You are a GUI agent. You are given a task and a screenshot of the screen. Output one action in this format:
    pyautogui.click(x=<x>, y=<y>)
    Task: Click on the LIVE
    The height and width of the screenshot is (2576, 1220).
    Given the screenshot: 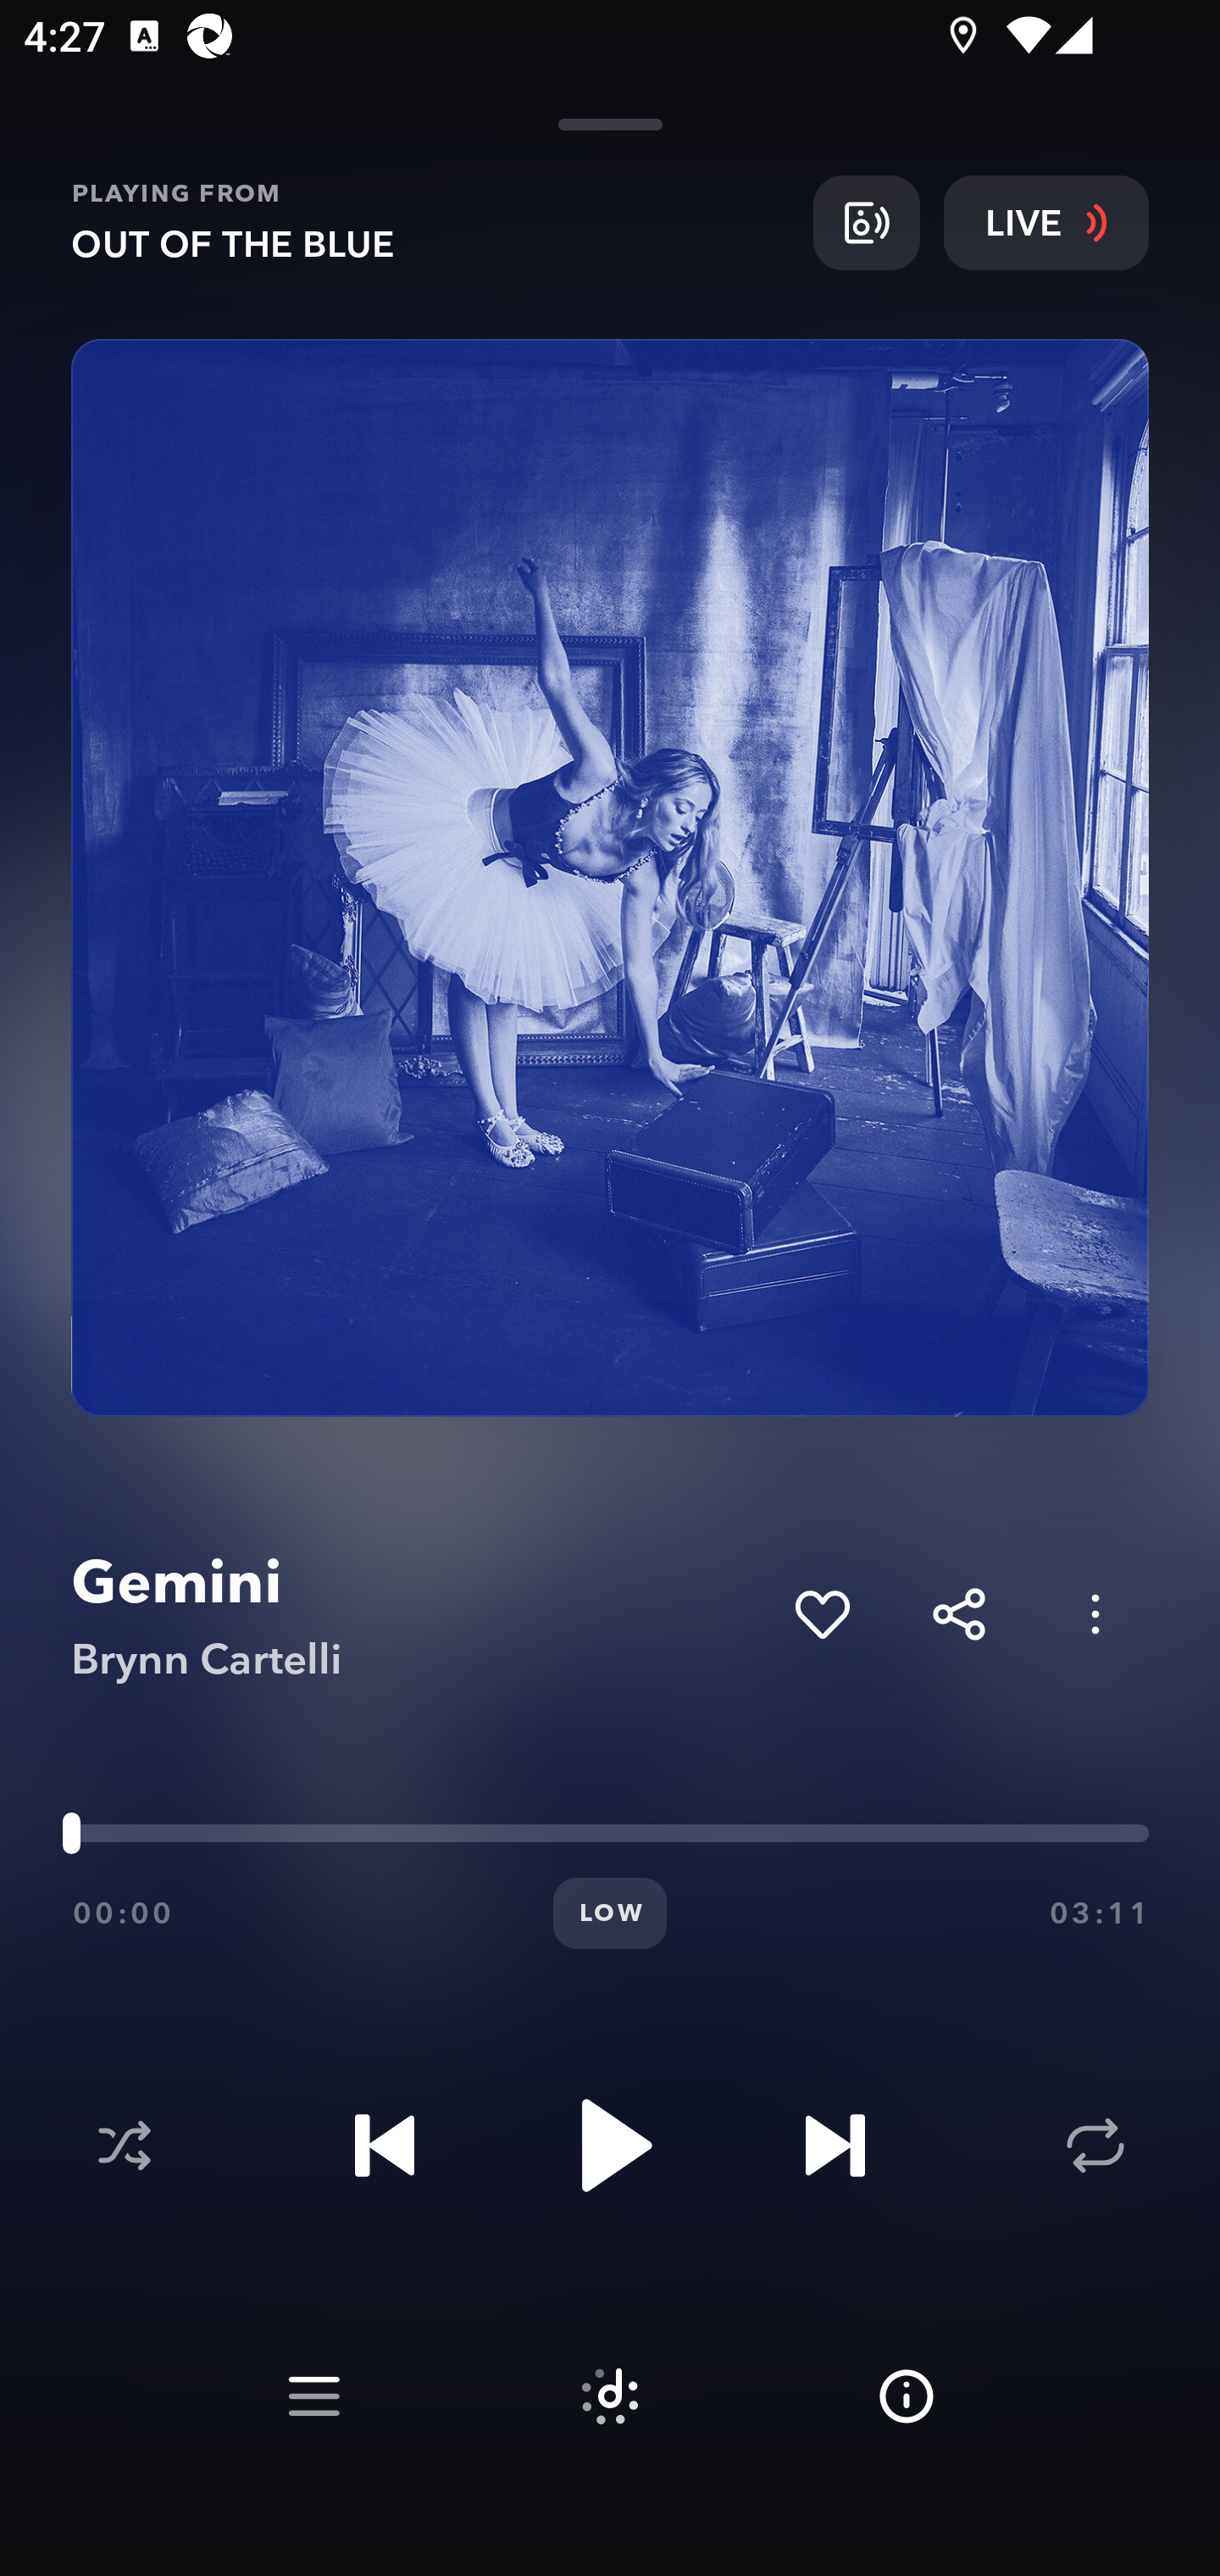 What is the action you would take?
    pyautogui.click(x=1046, y=222)
    